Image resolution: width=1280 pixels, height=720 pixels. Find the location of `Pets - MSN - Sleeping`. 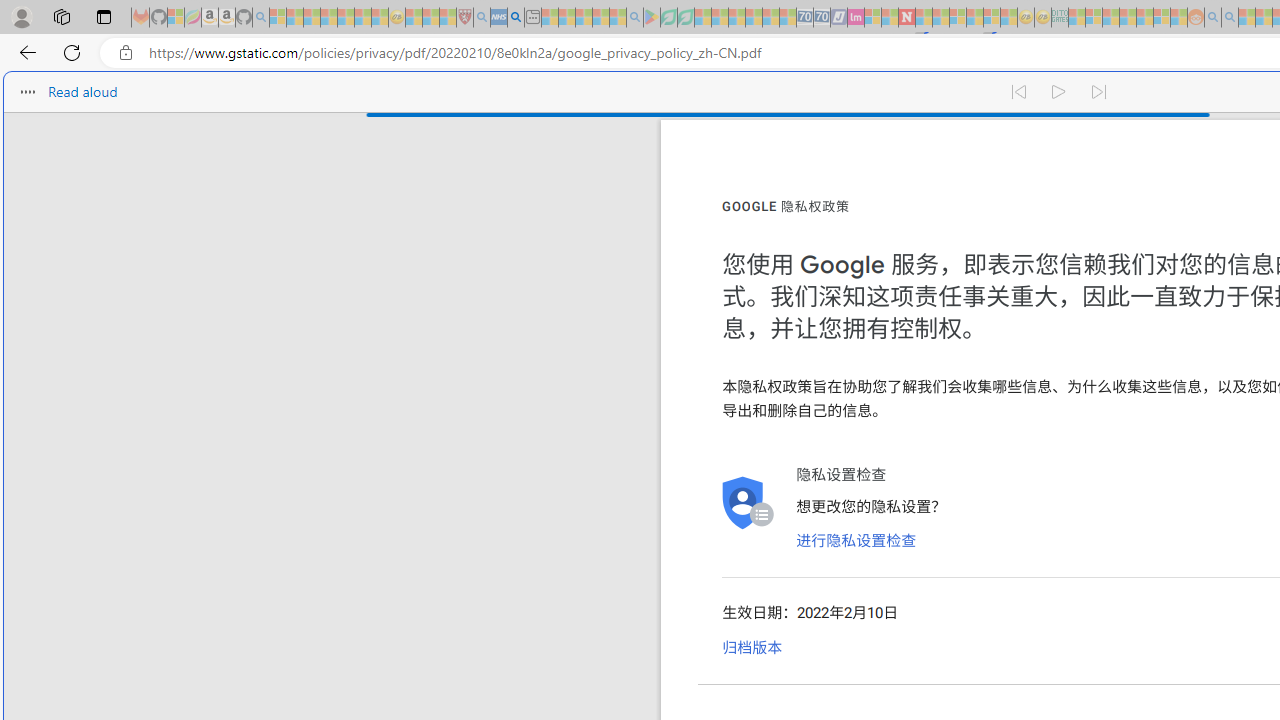

Pets - MSN - Sleeping is located at coordinates (600, 18).